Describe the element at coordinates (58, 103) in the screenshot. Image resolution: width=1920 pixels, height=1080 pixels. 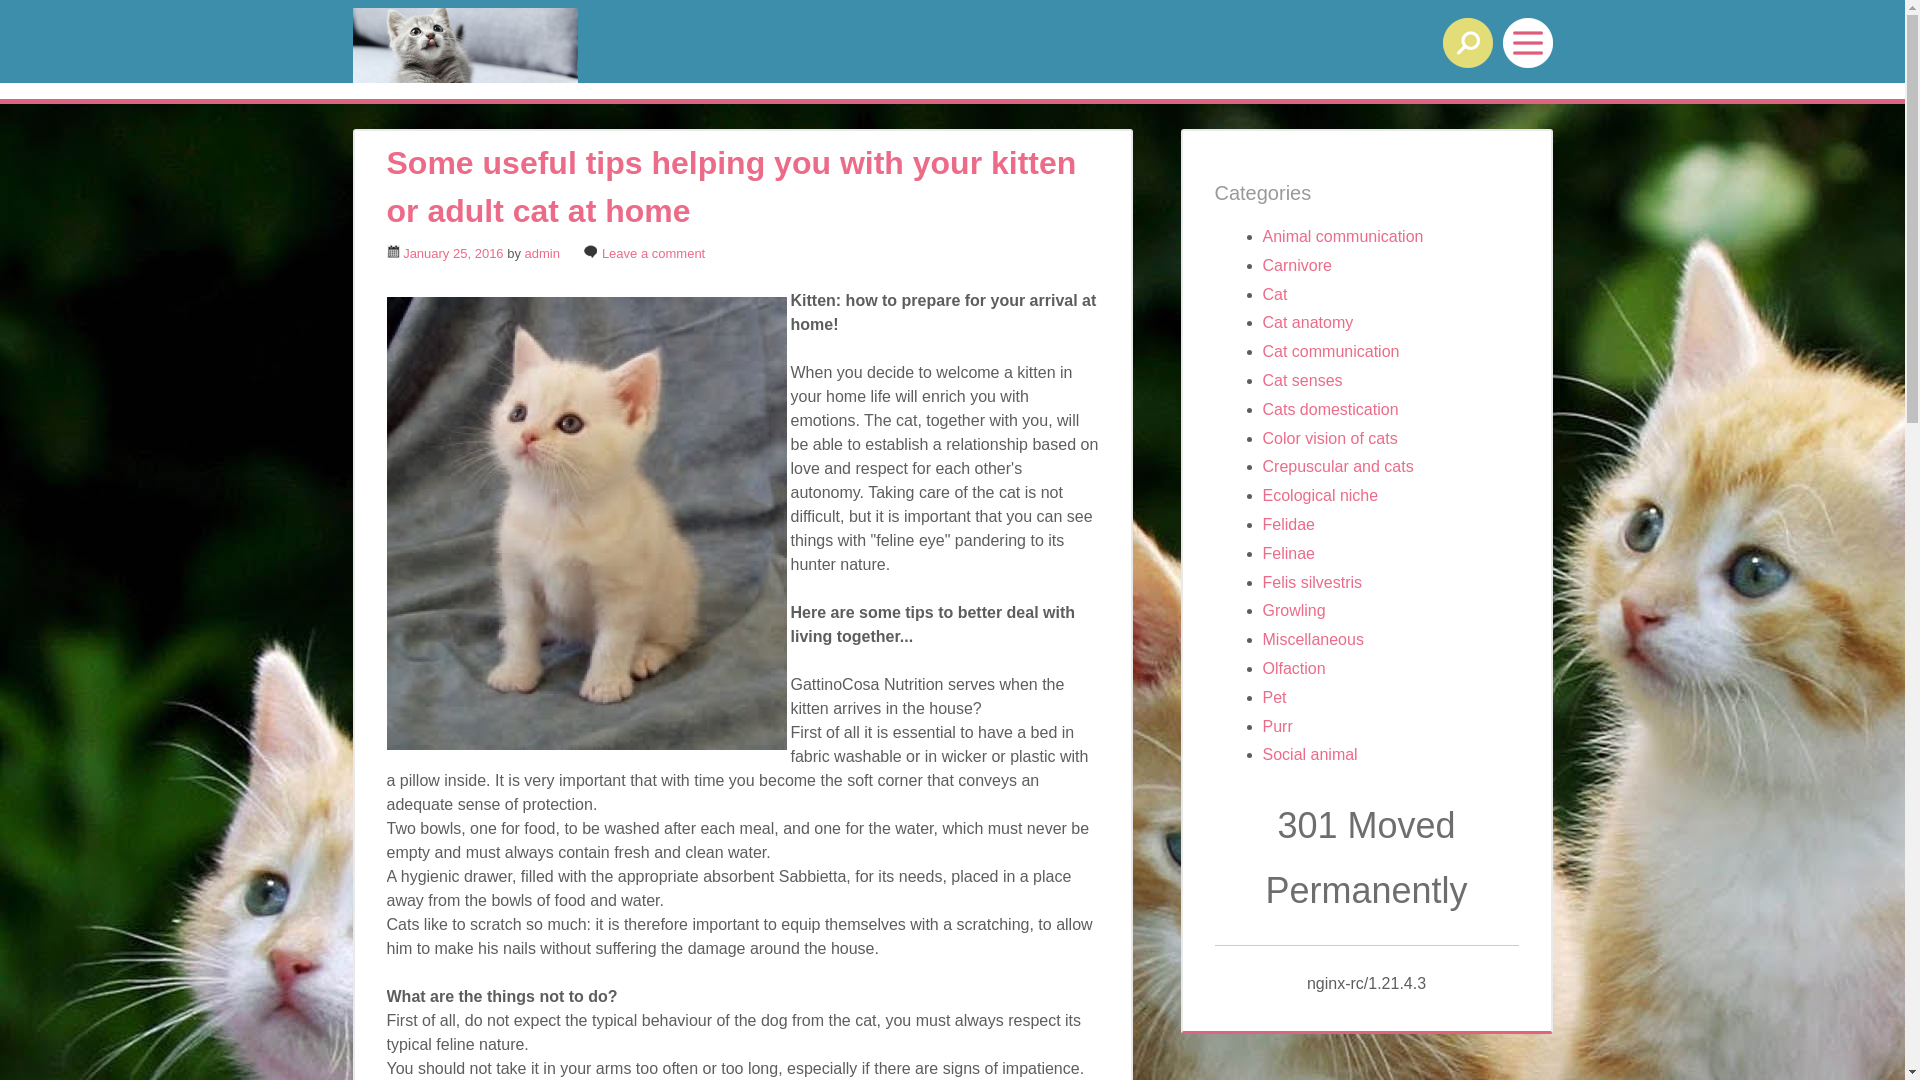
I see `Skip to content` at that location.